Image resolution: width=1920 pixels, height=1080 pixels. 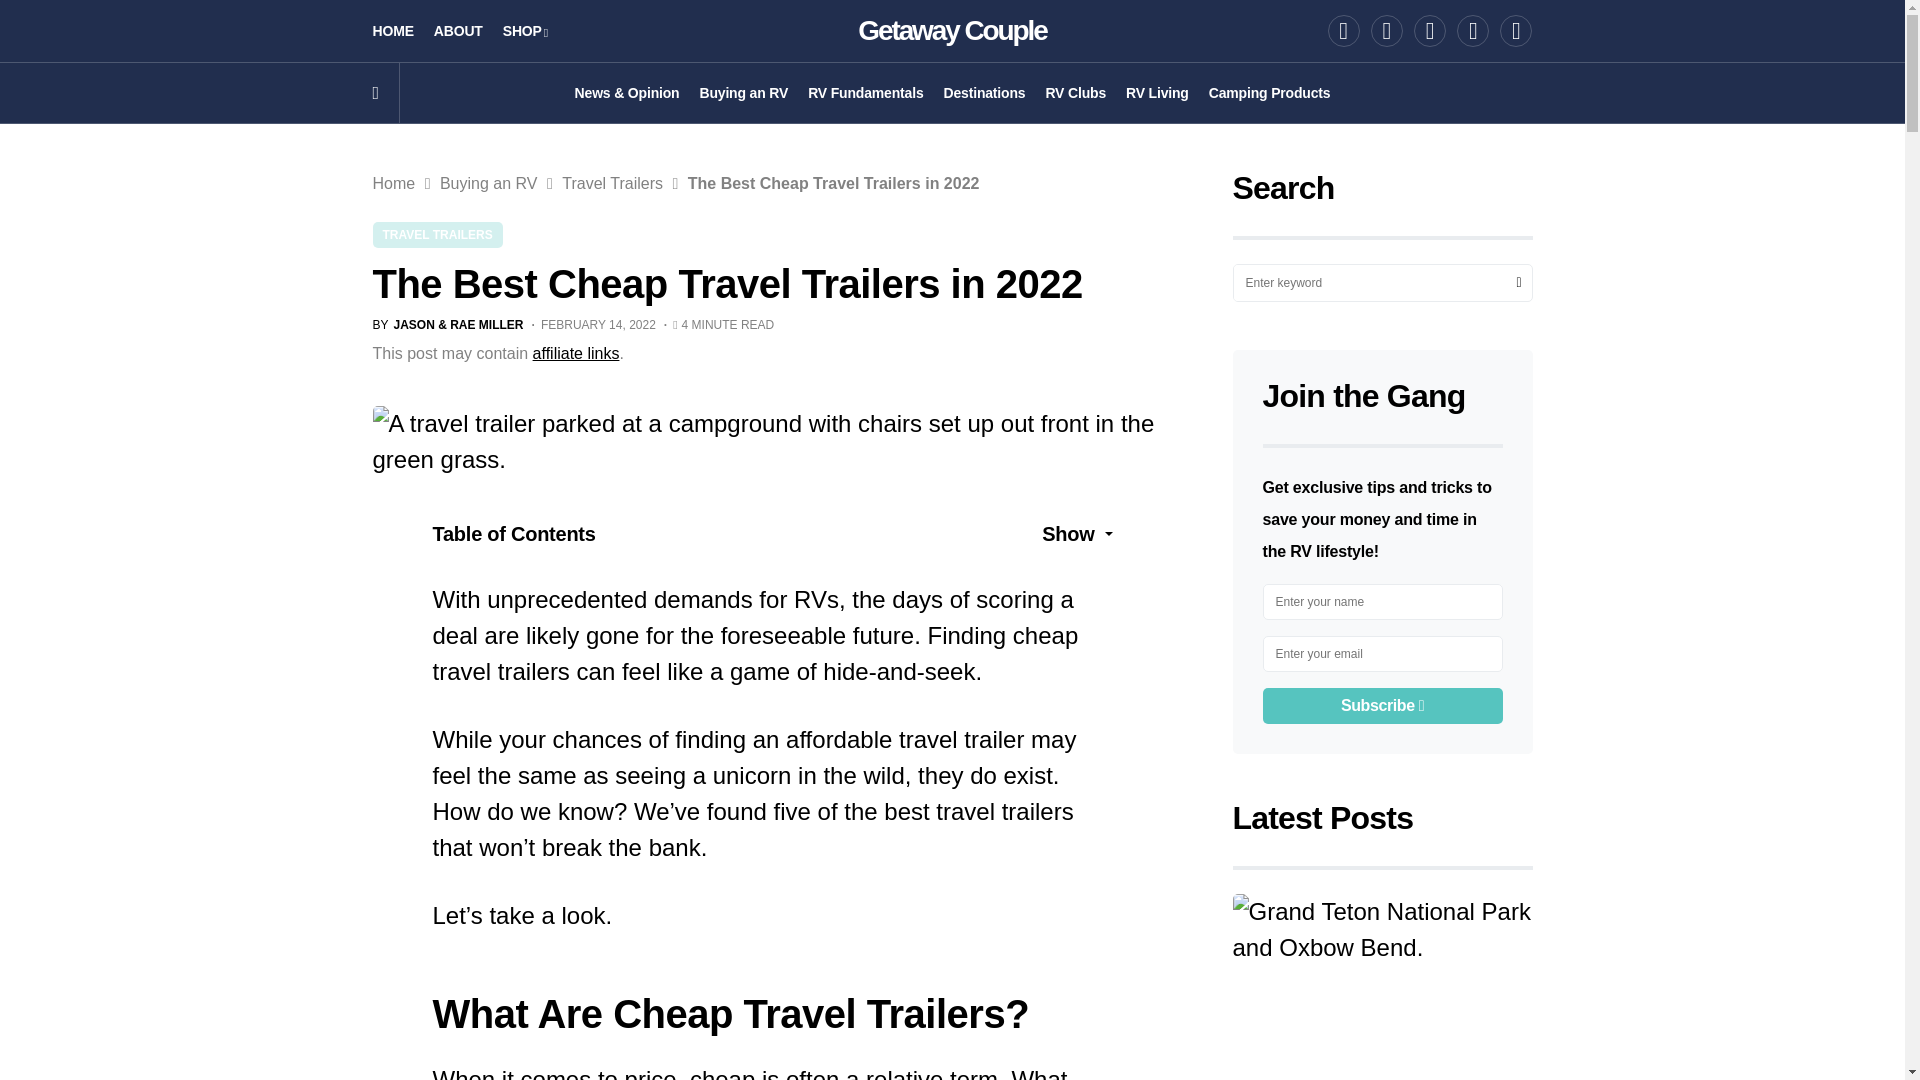 I want to click on RV Clubs, so click(x=1074, y=92).